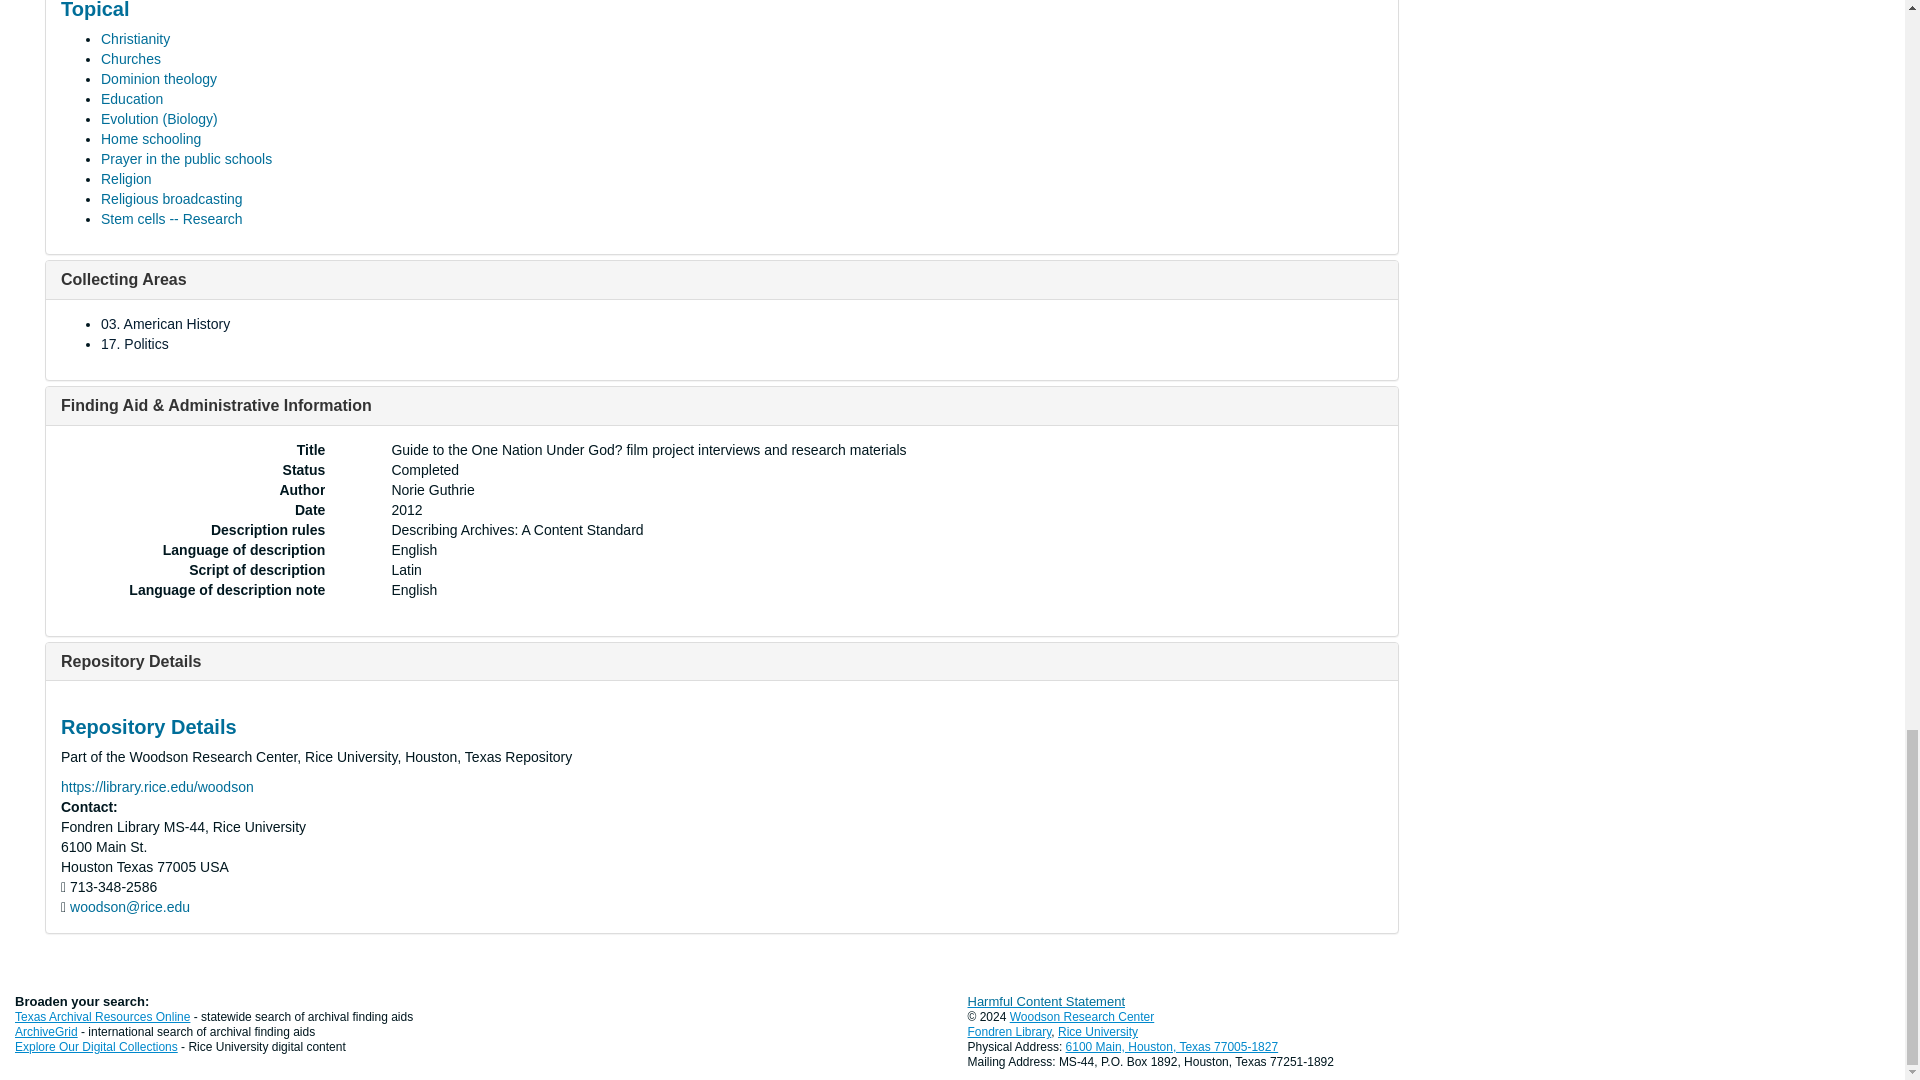 The height and width of the screenshot is (1080, 1920). What do you see at coordinates (130, 906) in the screenshot?
I see `Send email` at bounding box center [130, 906].